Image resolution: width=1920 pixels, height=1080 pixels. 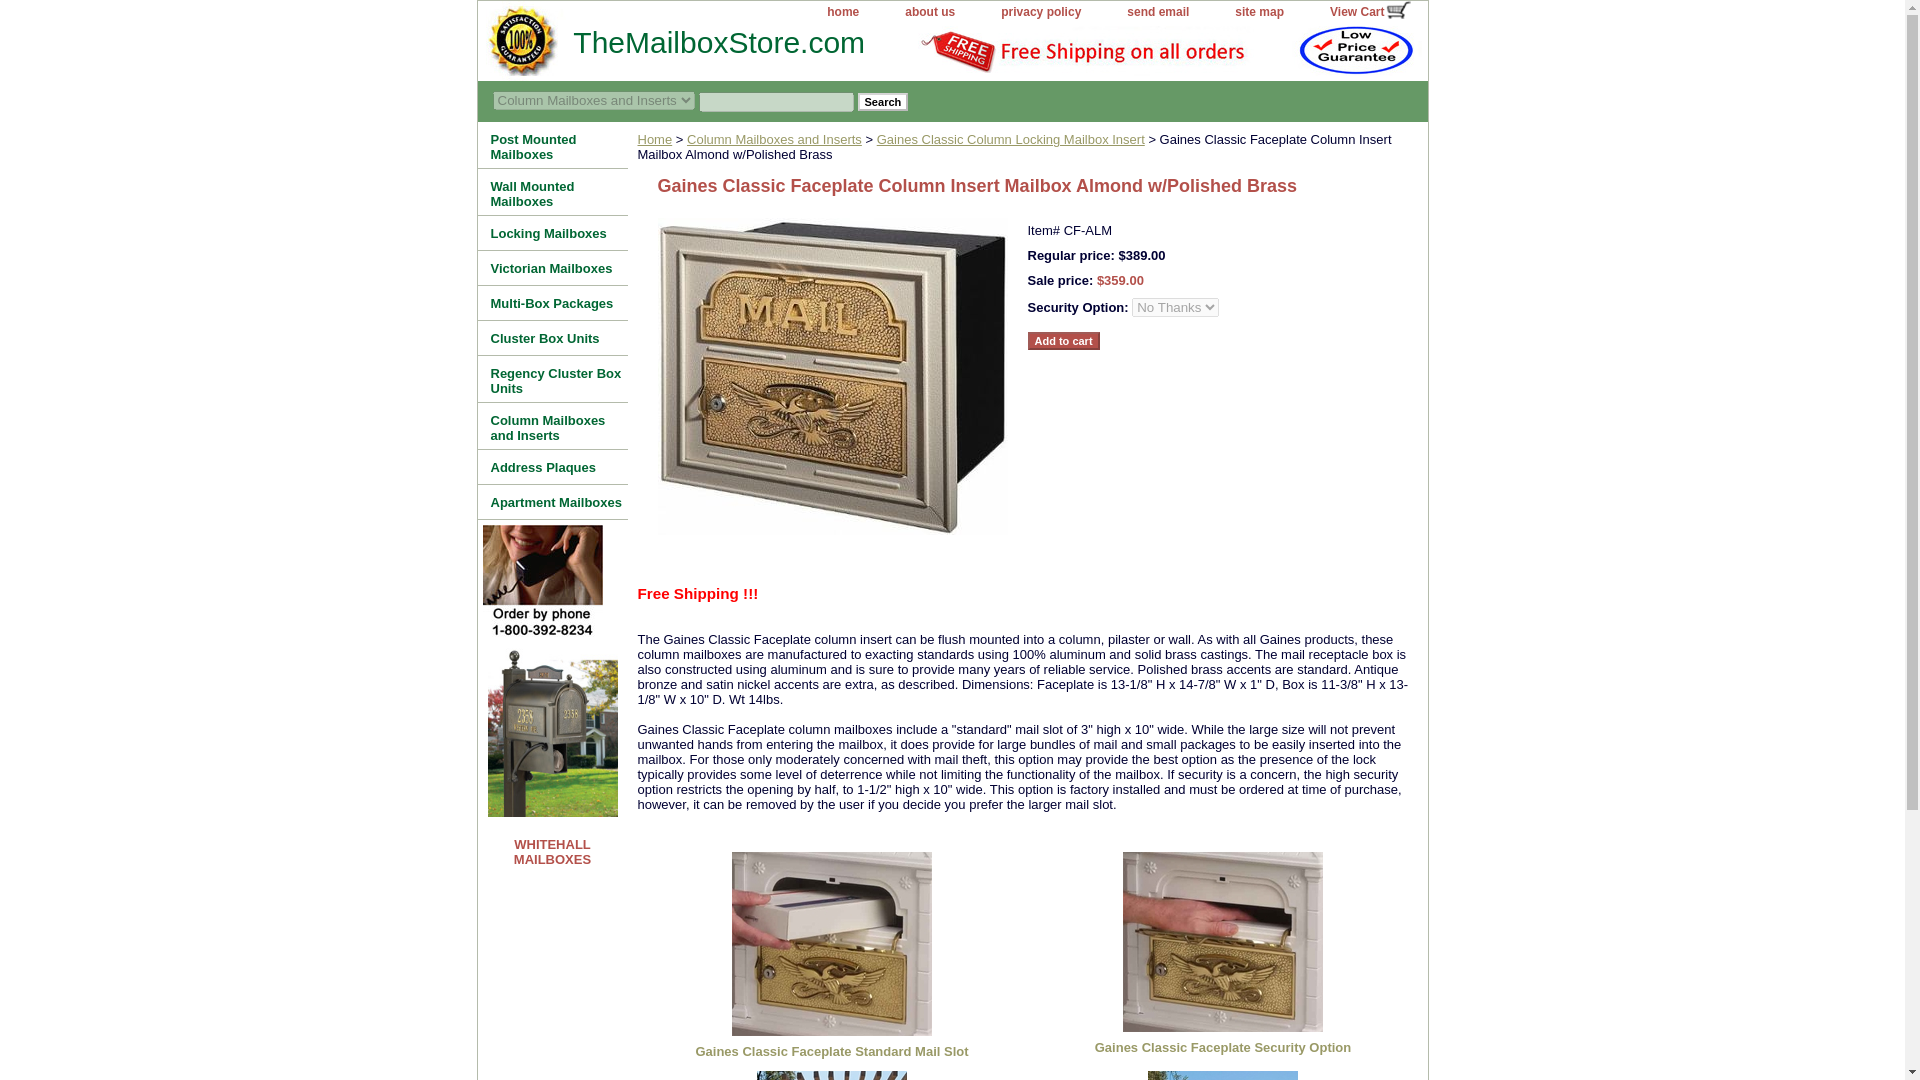 I want to click on Wall Mounted Mailboxes, so click(x=552, y=192).